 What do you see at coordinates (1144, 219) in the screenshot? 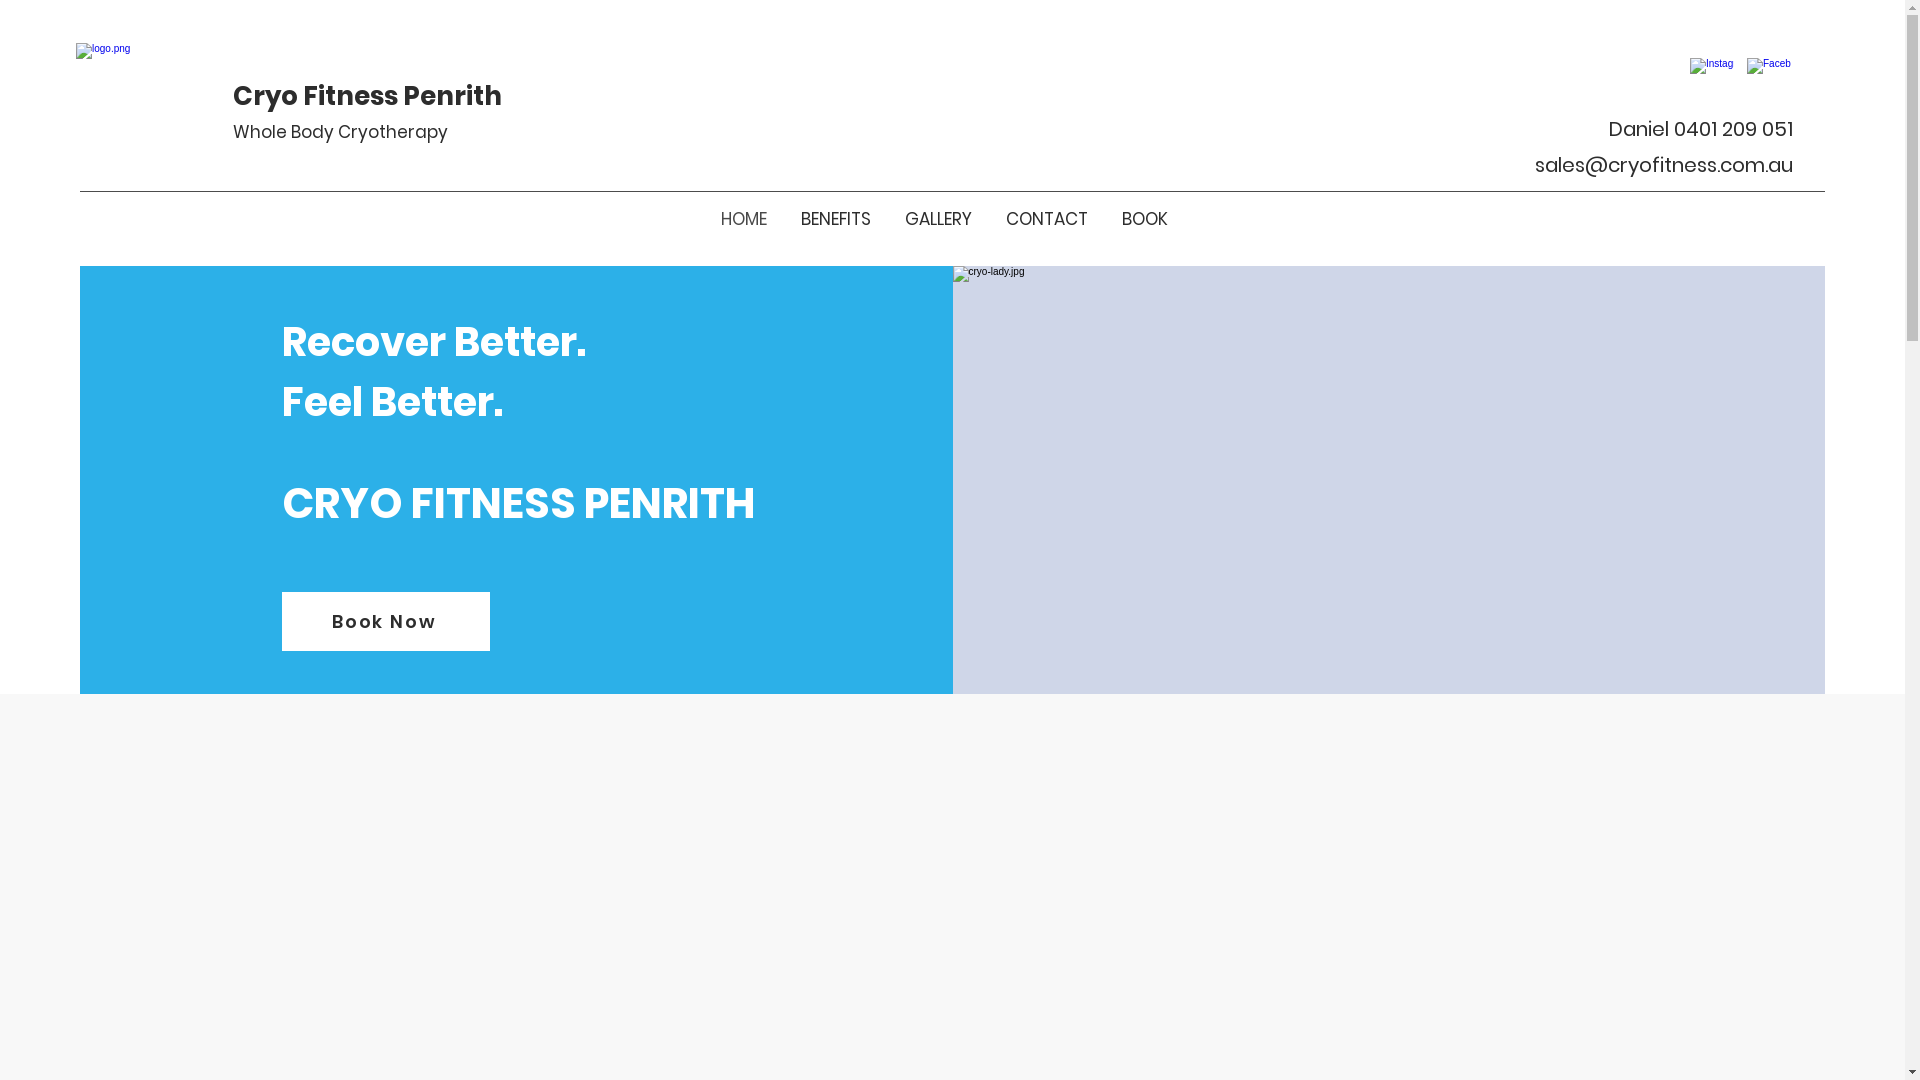
I see `BOOK` at bounding box center [1144, 219].